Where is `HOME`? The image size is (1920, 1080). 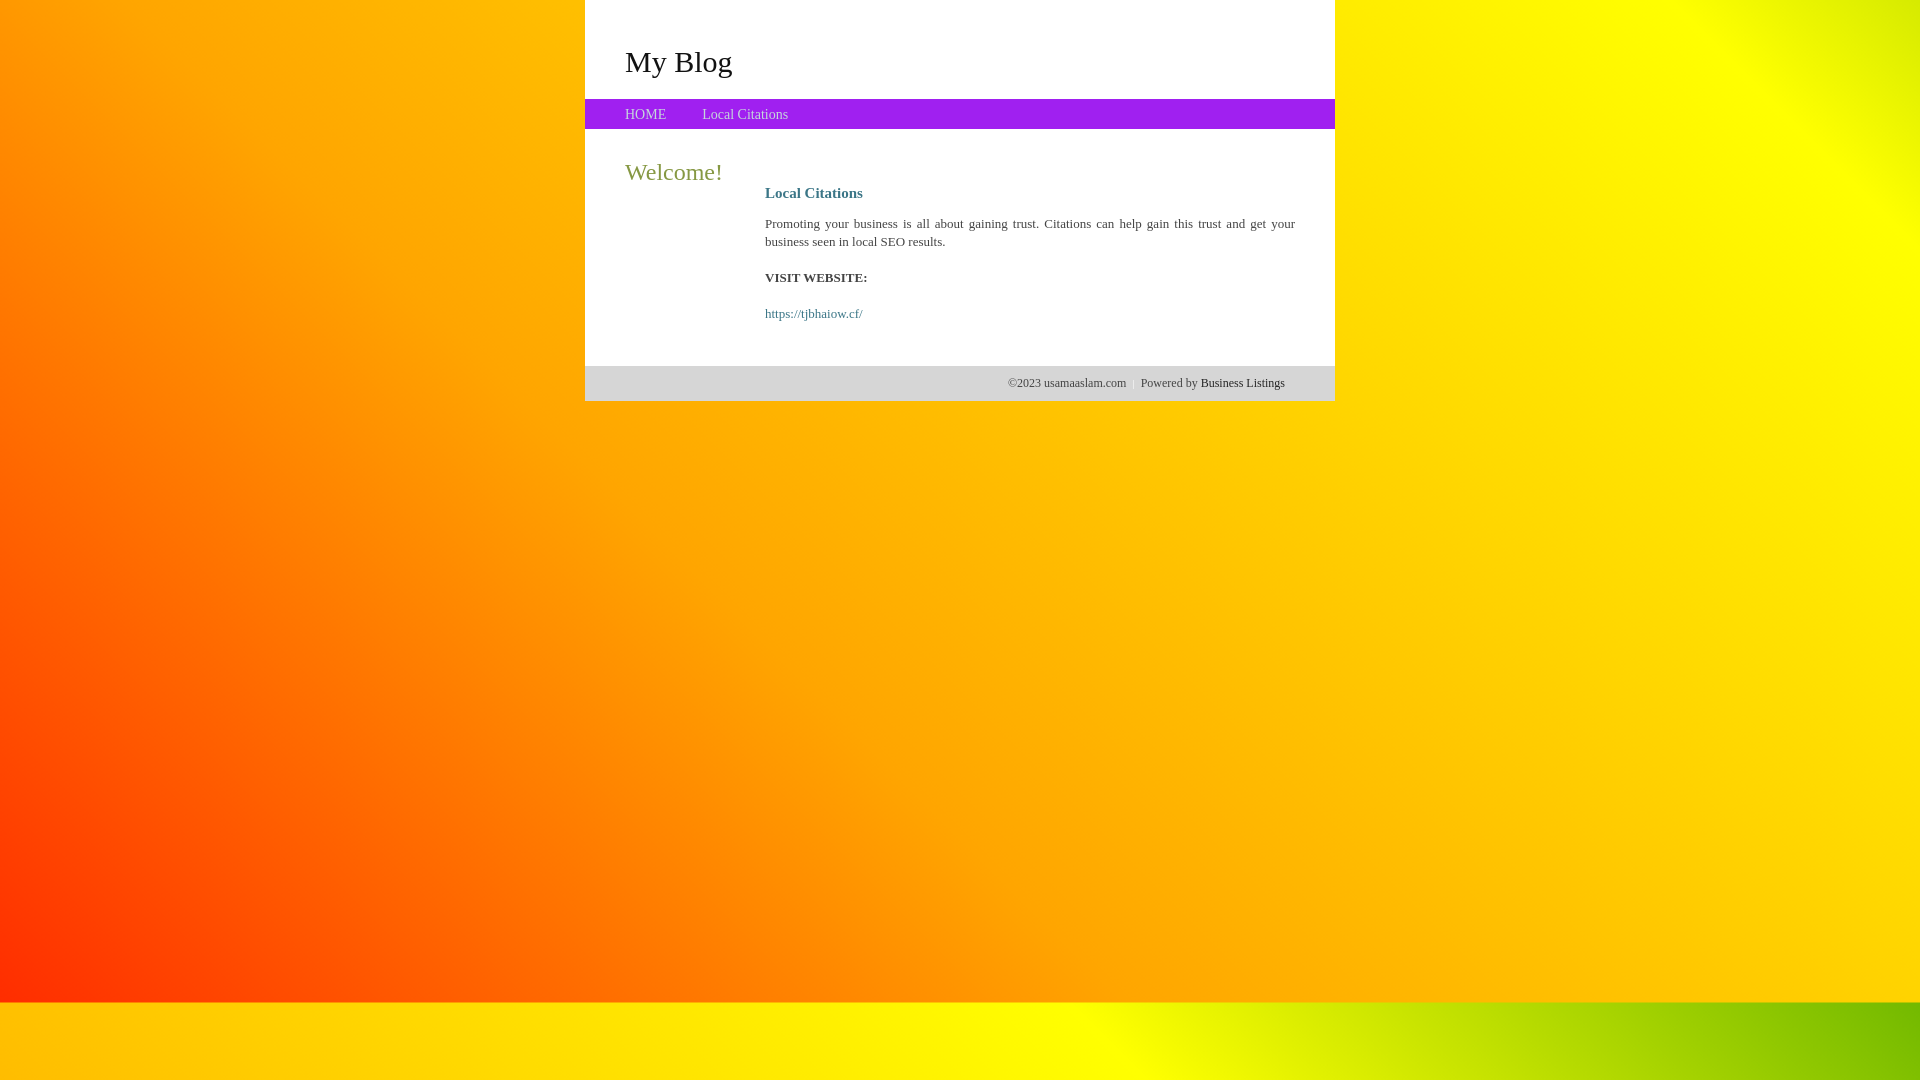
HOME is located at coordinates (646, 114).